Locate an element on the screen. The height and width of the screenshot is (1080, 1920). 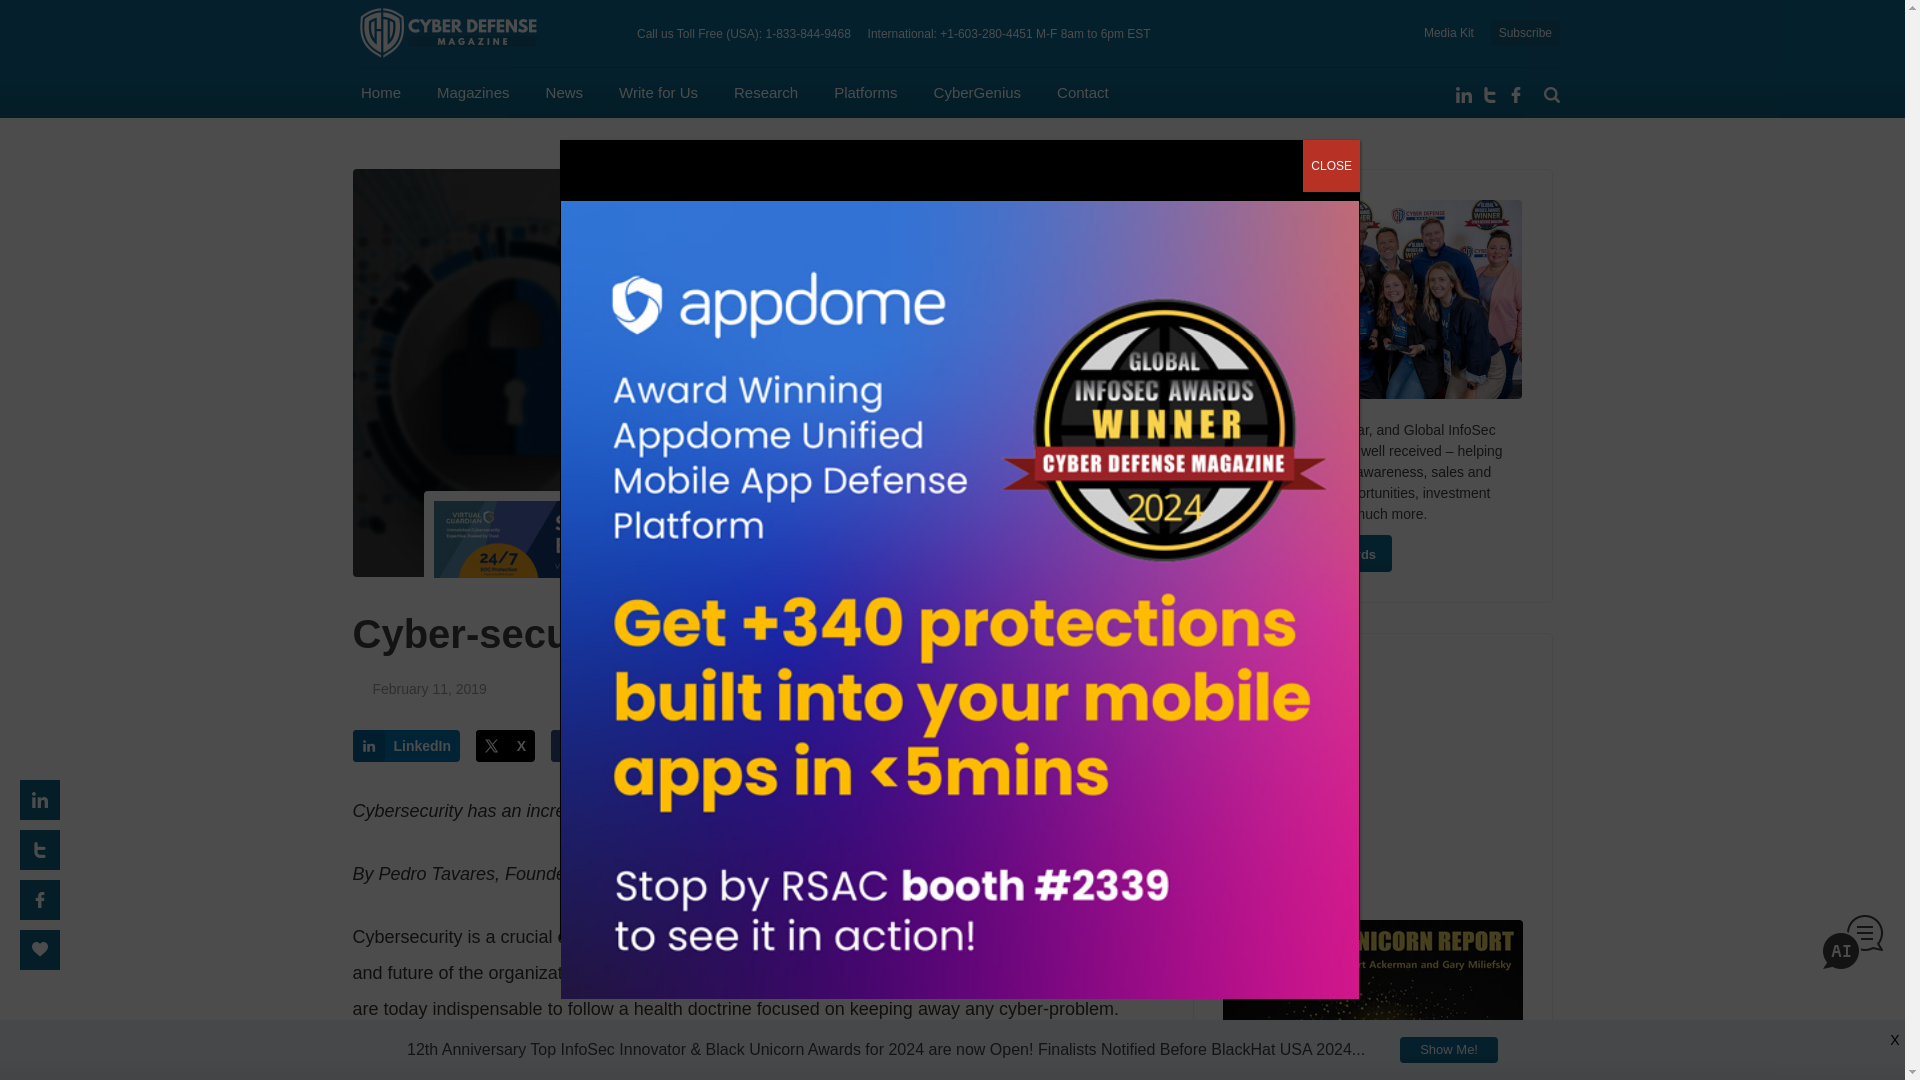
Media Kit is located at coordinates (1449, 32).